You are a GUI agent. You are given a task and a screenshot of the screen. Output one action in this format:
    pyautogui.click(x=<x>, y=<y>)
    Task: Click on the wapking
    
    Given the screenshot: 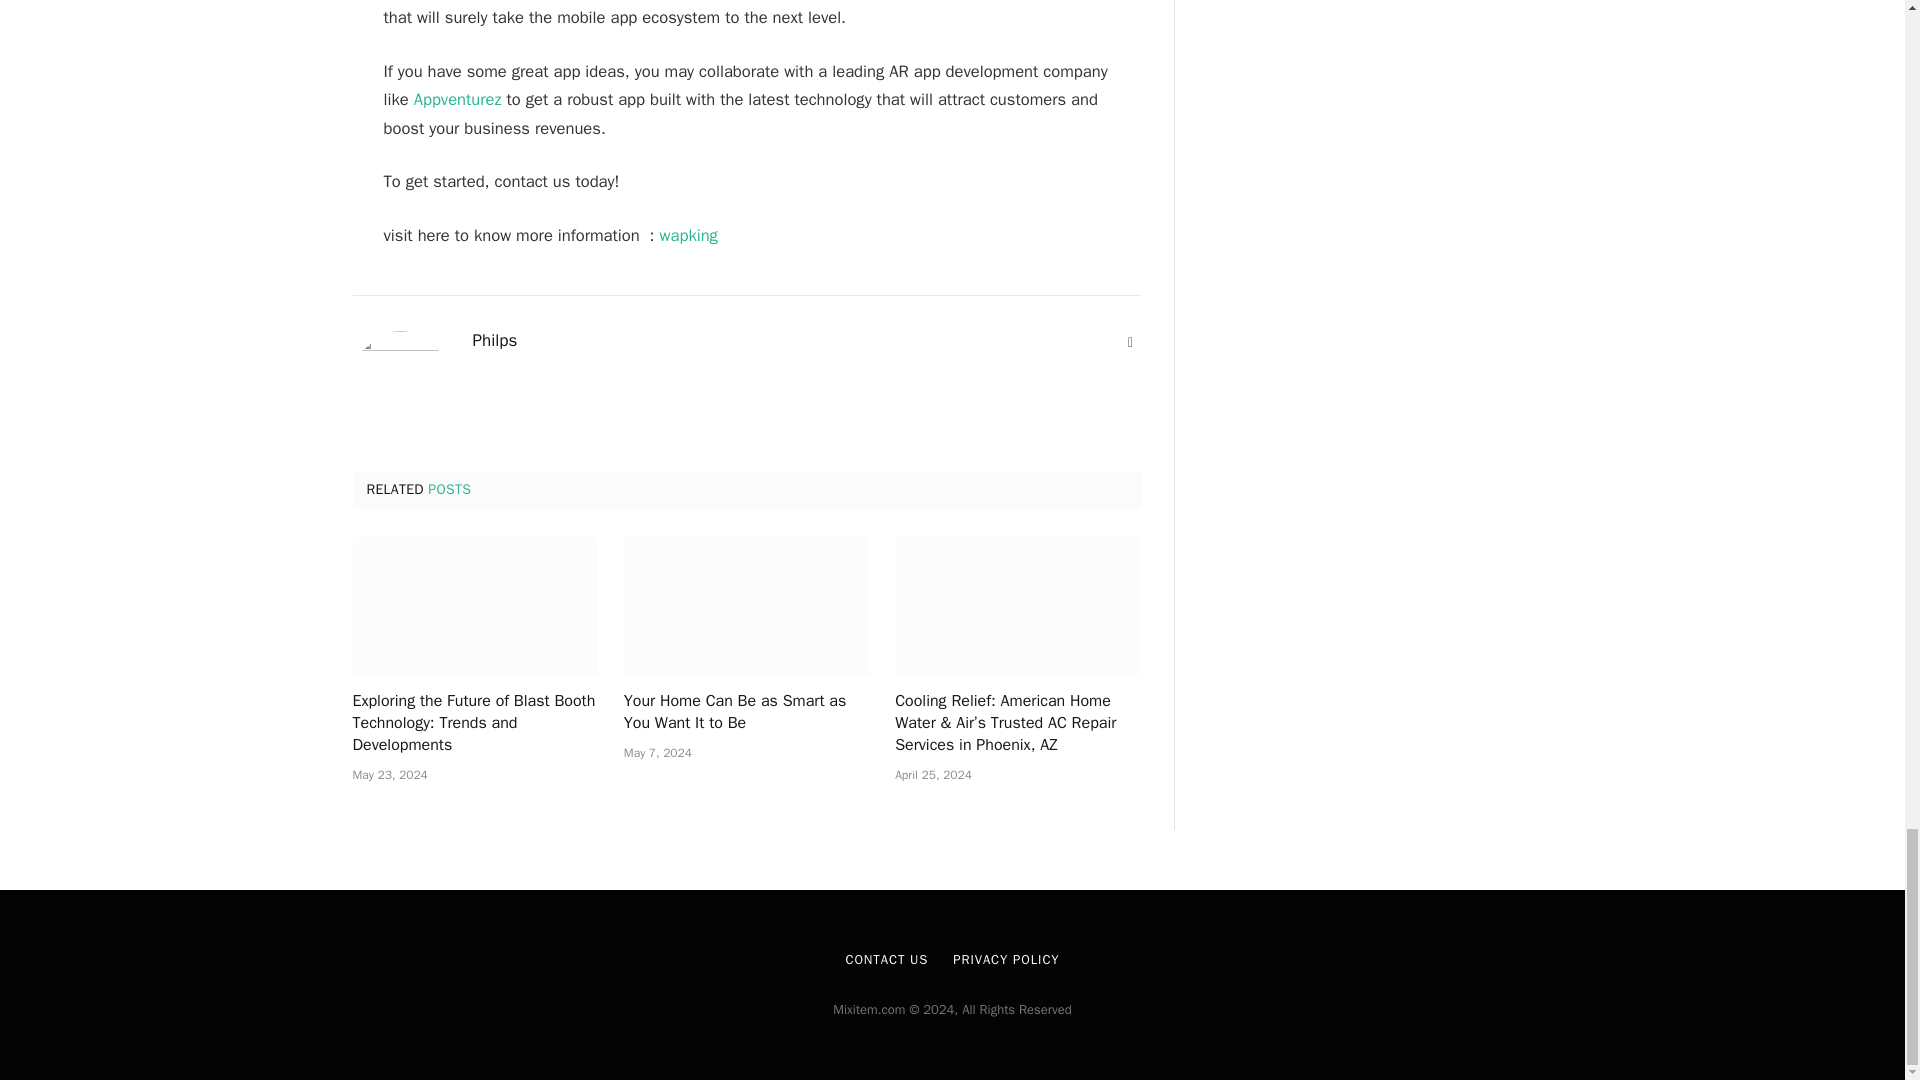 What is the action you would take?
    pyautogui.click(x=689, y=235)
    